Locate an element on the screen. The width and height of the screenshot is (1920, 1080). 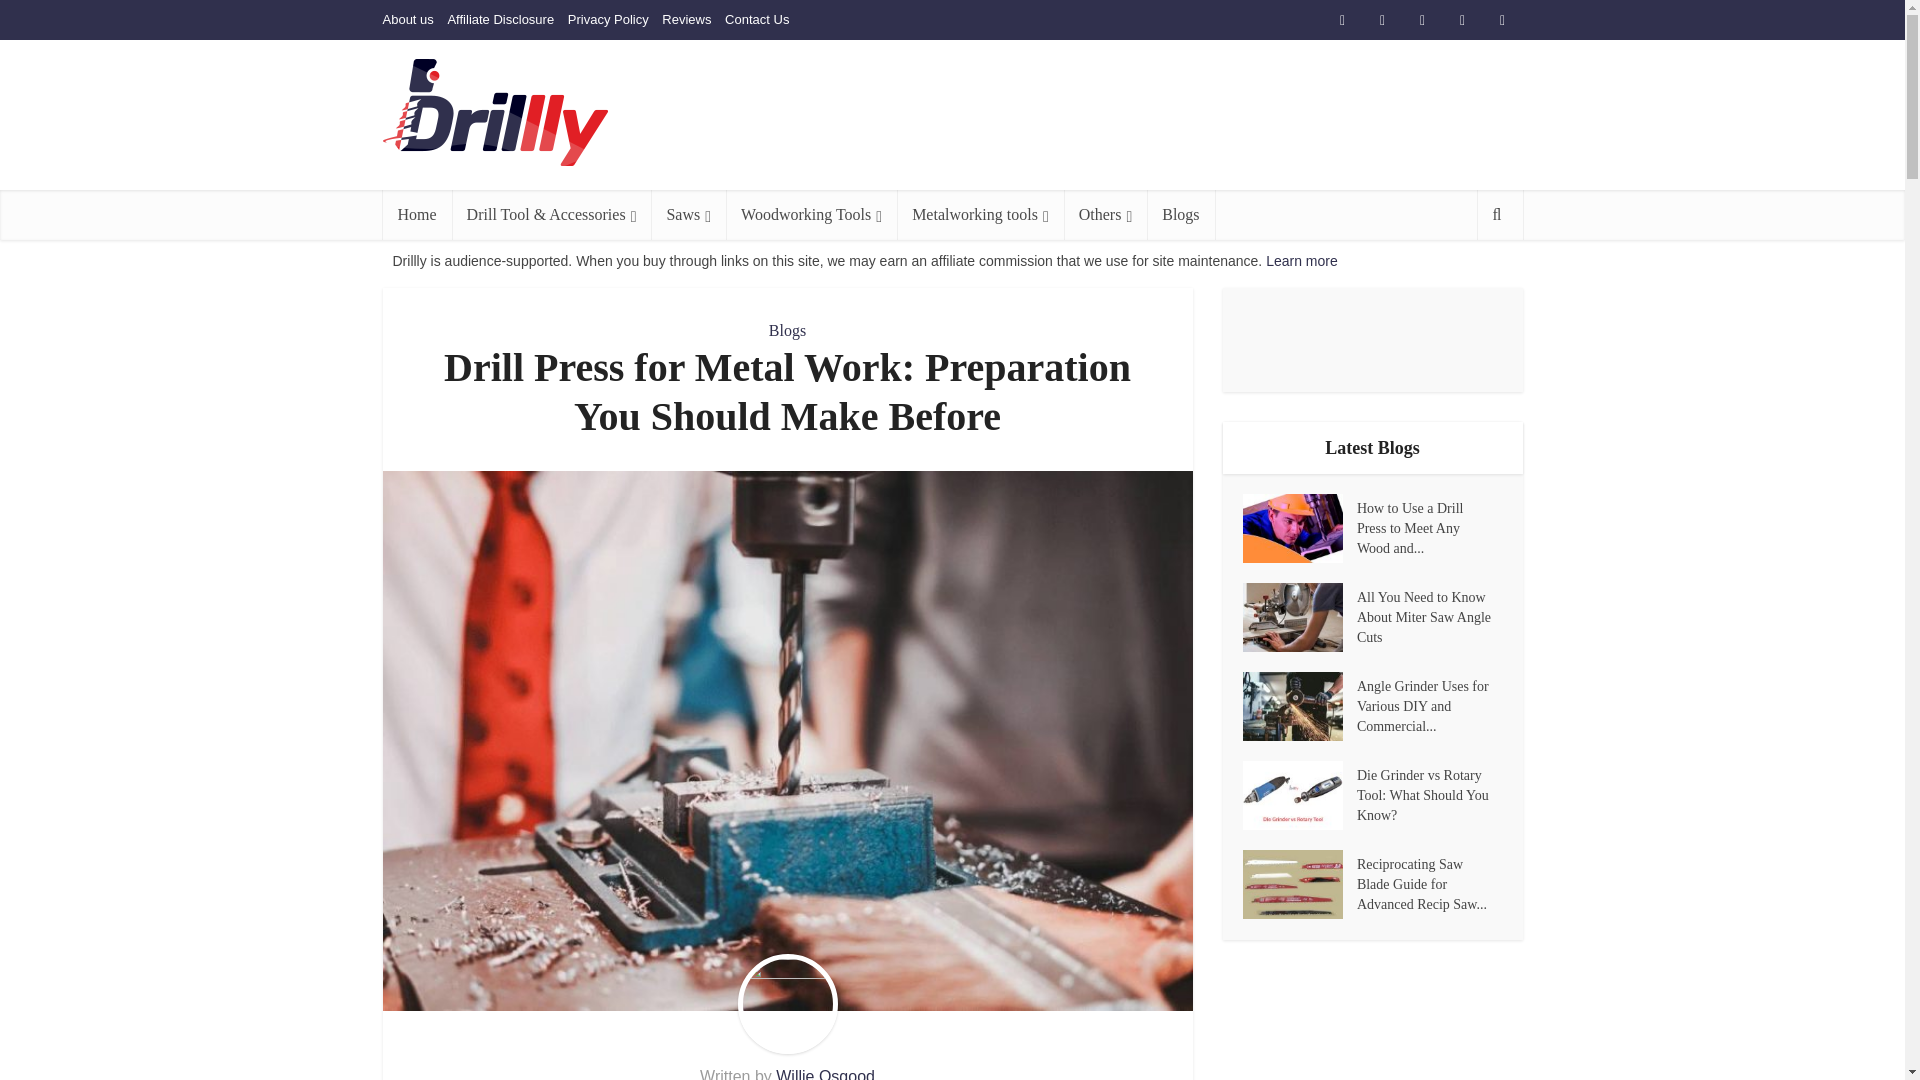
All You Need to Know About Miter Saw Angle Cuts is located at coordinates (1298, 618).